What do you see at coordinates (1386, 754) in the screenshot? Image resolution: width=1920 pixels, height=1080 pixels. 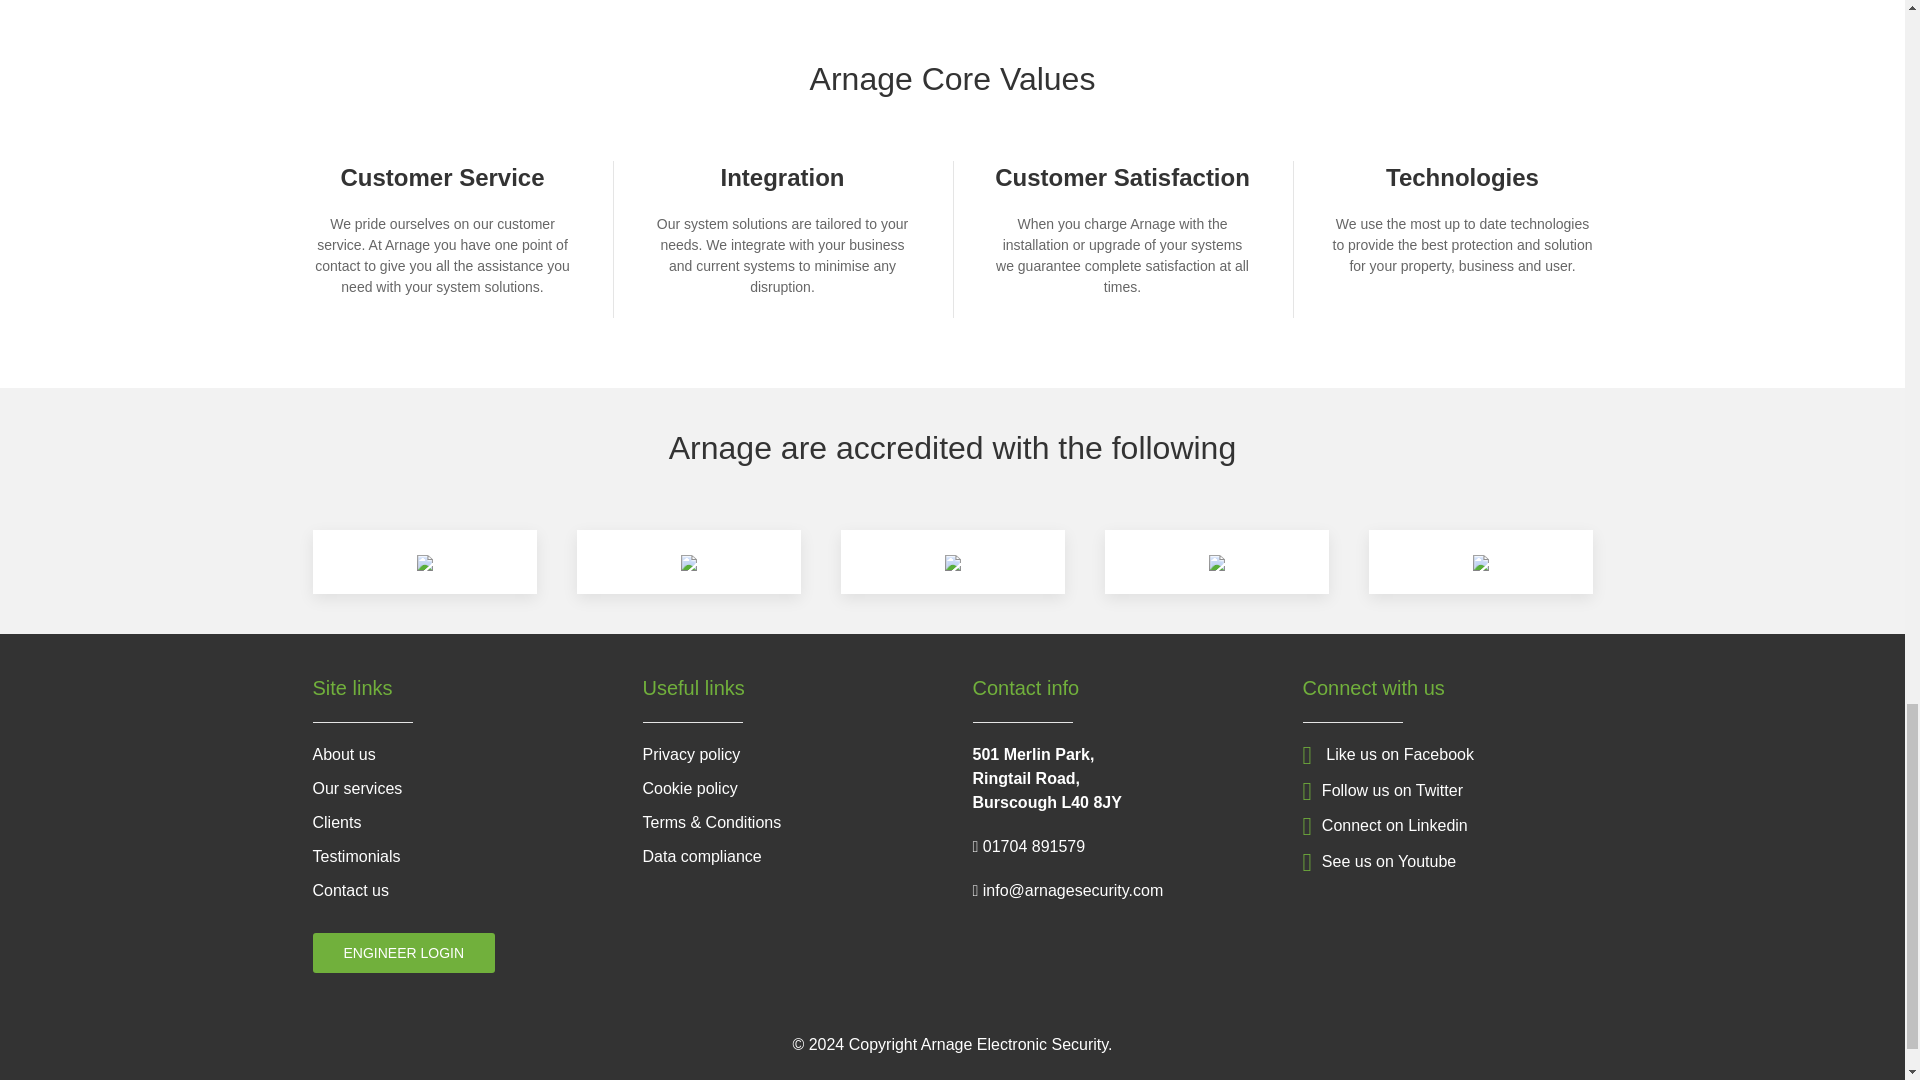 I see `Like us on Facebook` at bounding box center [1386, 754].